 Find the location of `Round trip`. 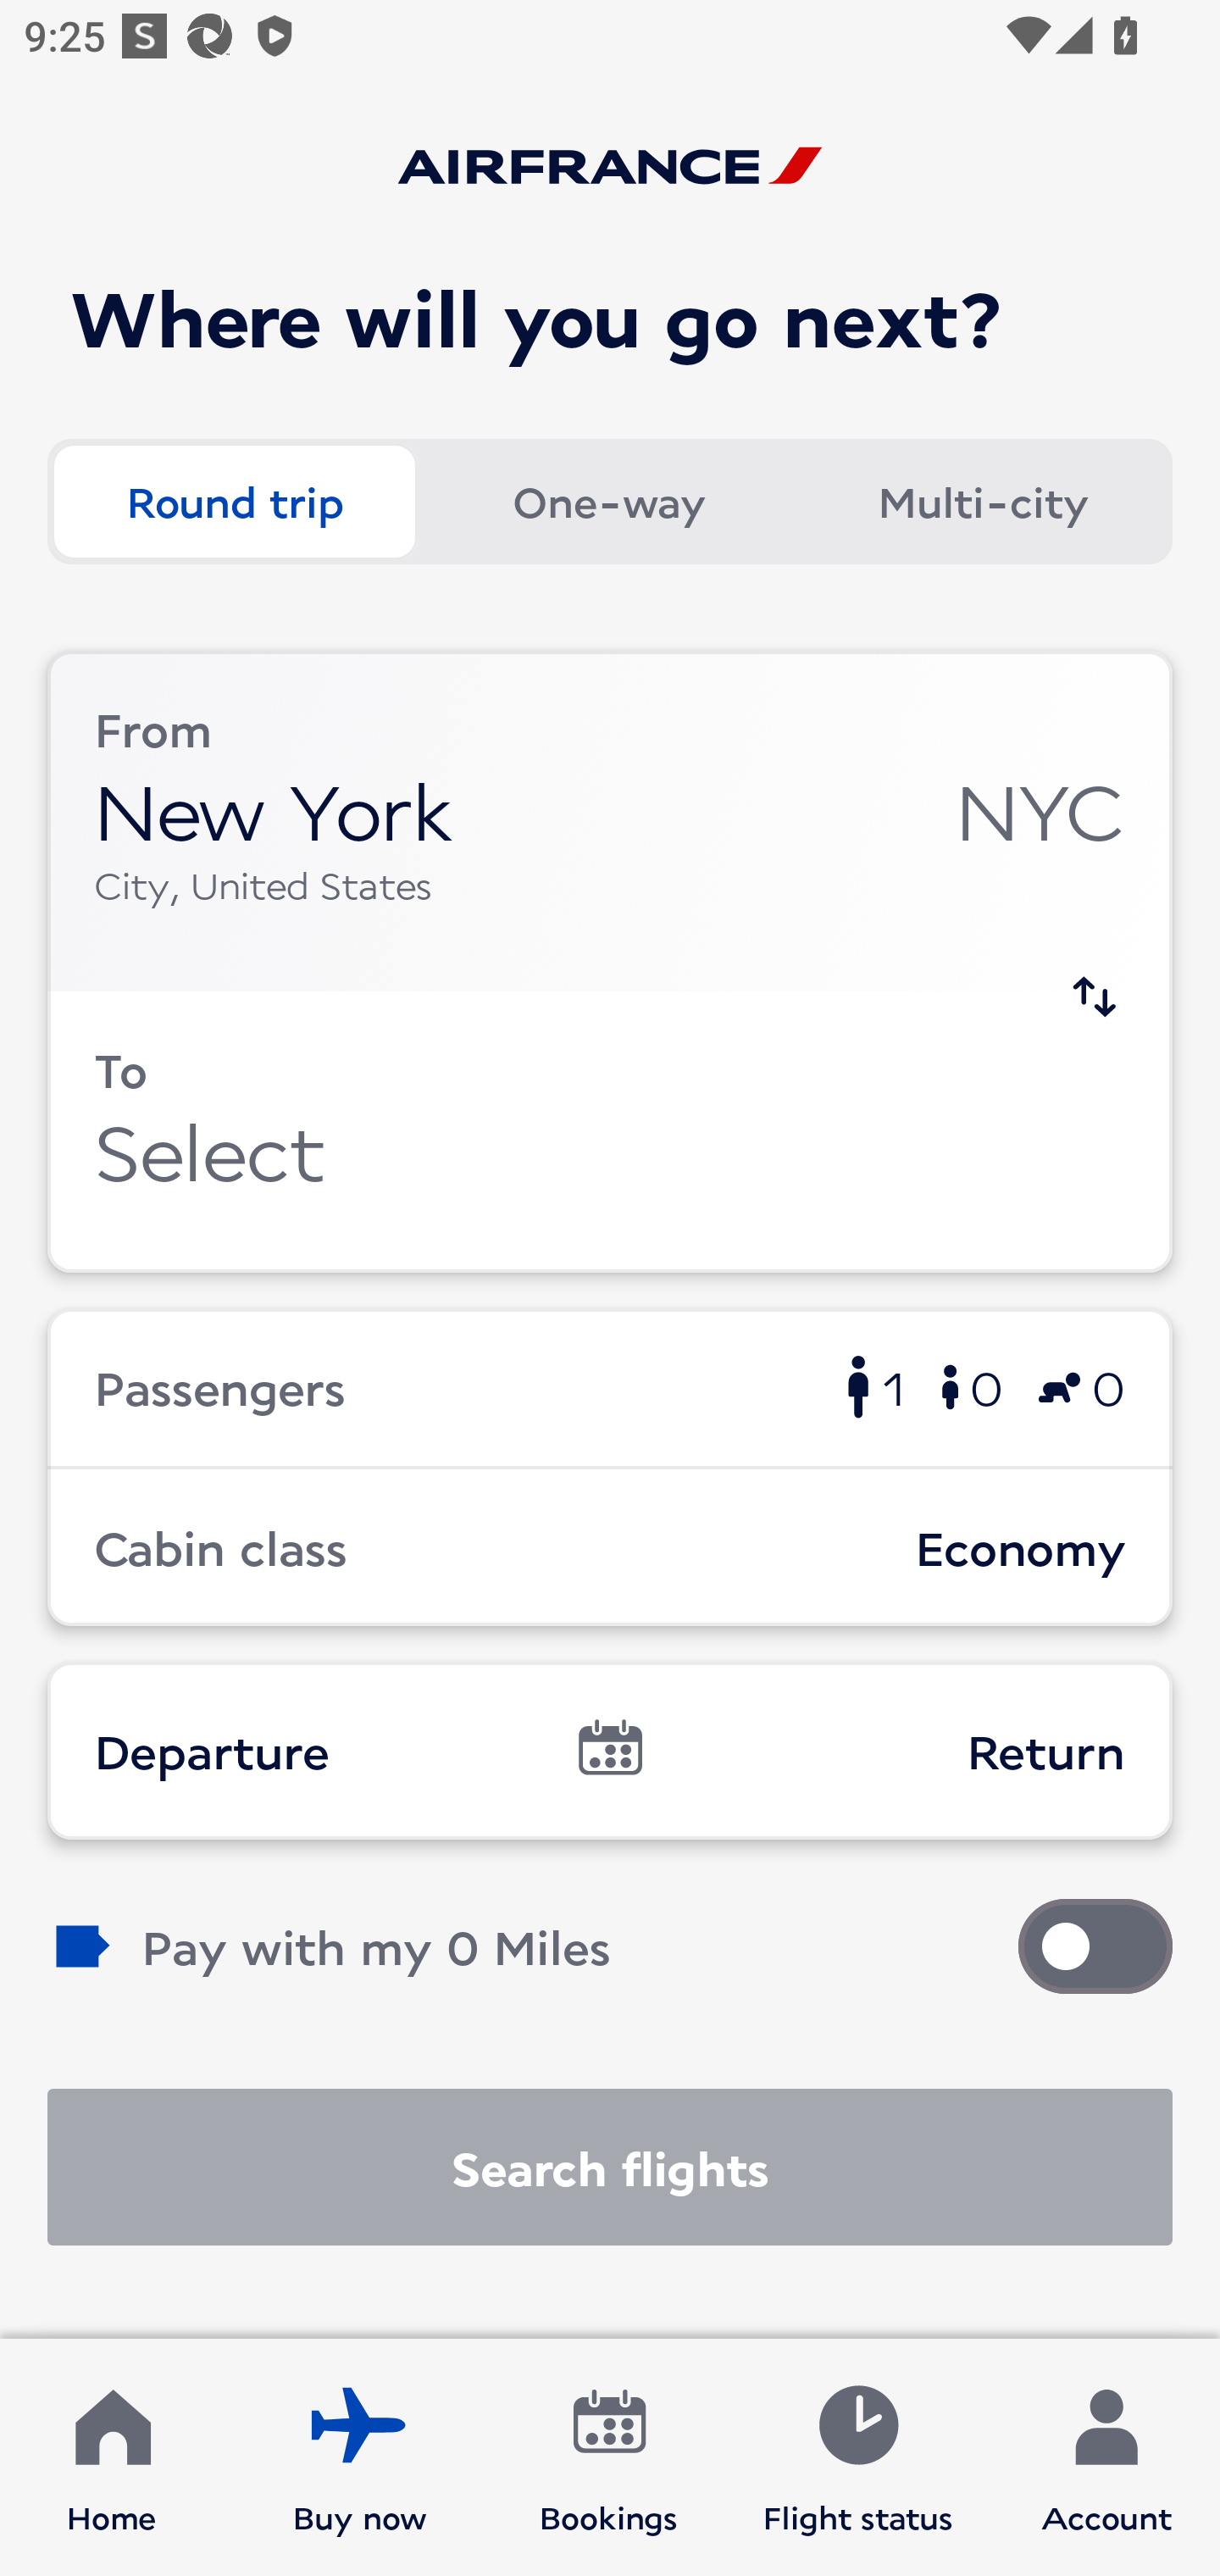

Round trip is located at coordinates (234, 500).